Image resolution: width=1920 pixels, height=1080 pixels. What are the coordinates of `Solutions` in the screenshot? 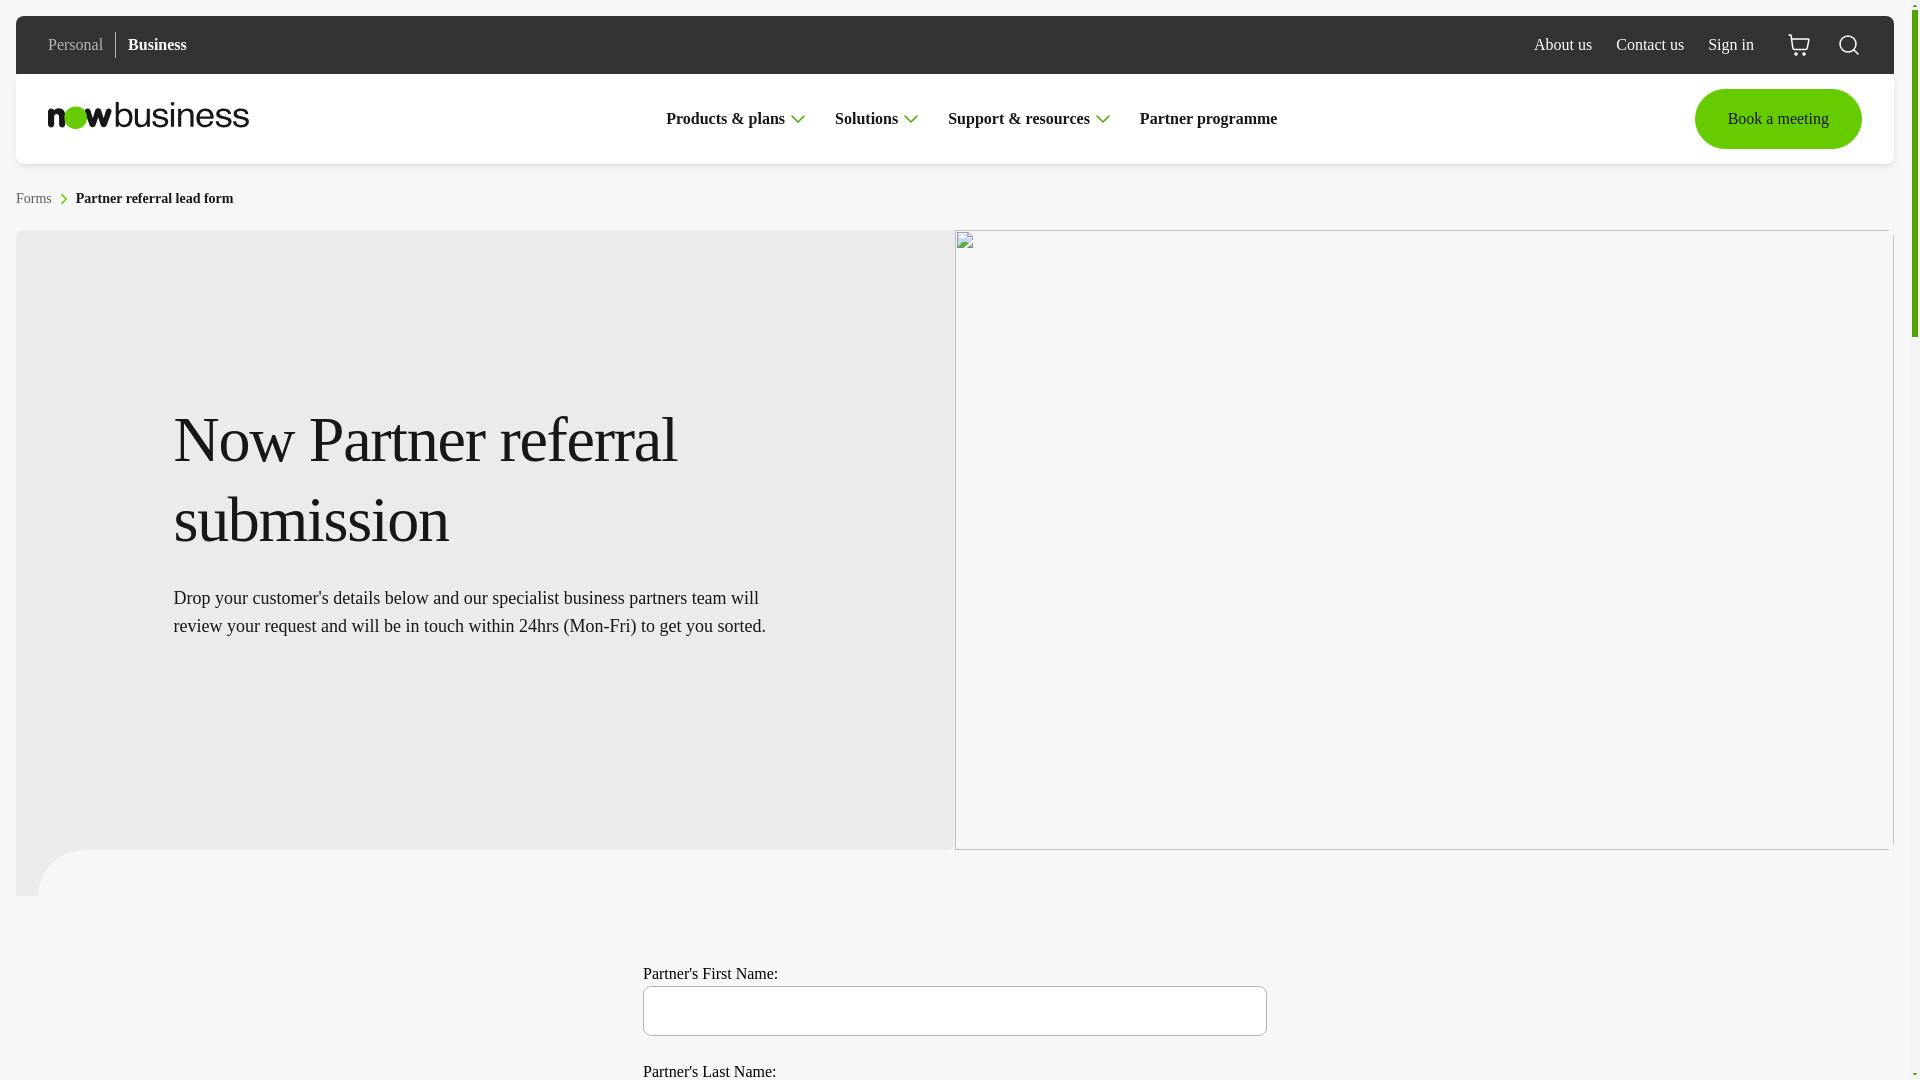 It's located at (879, 119).